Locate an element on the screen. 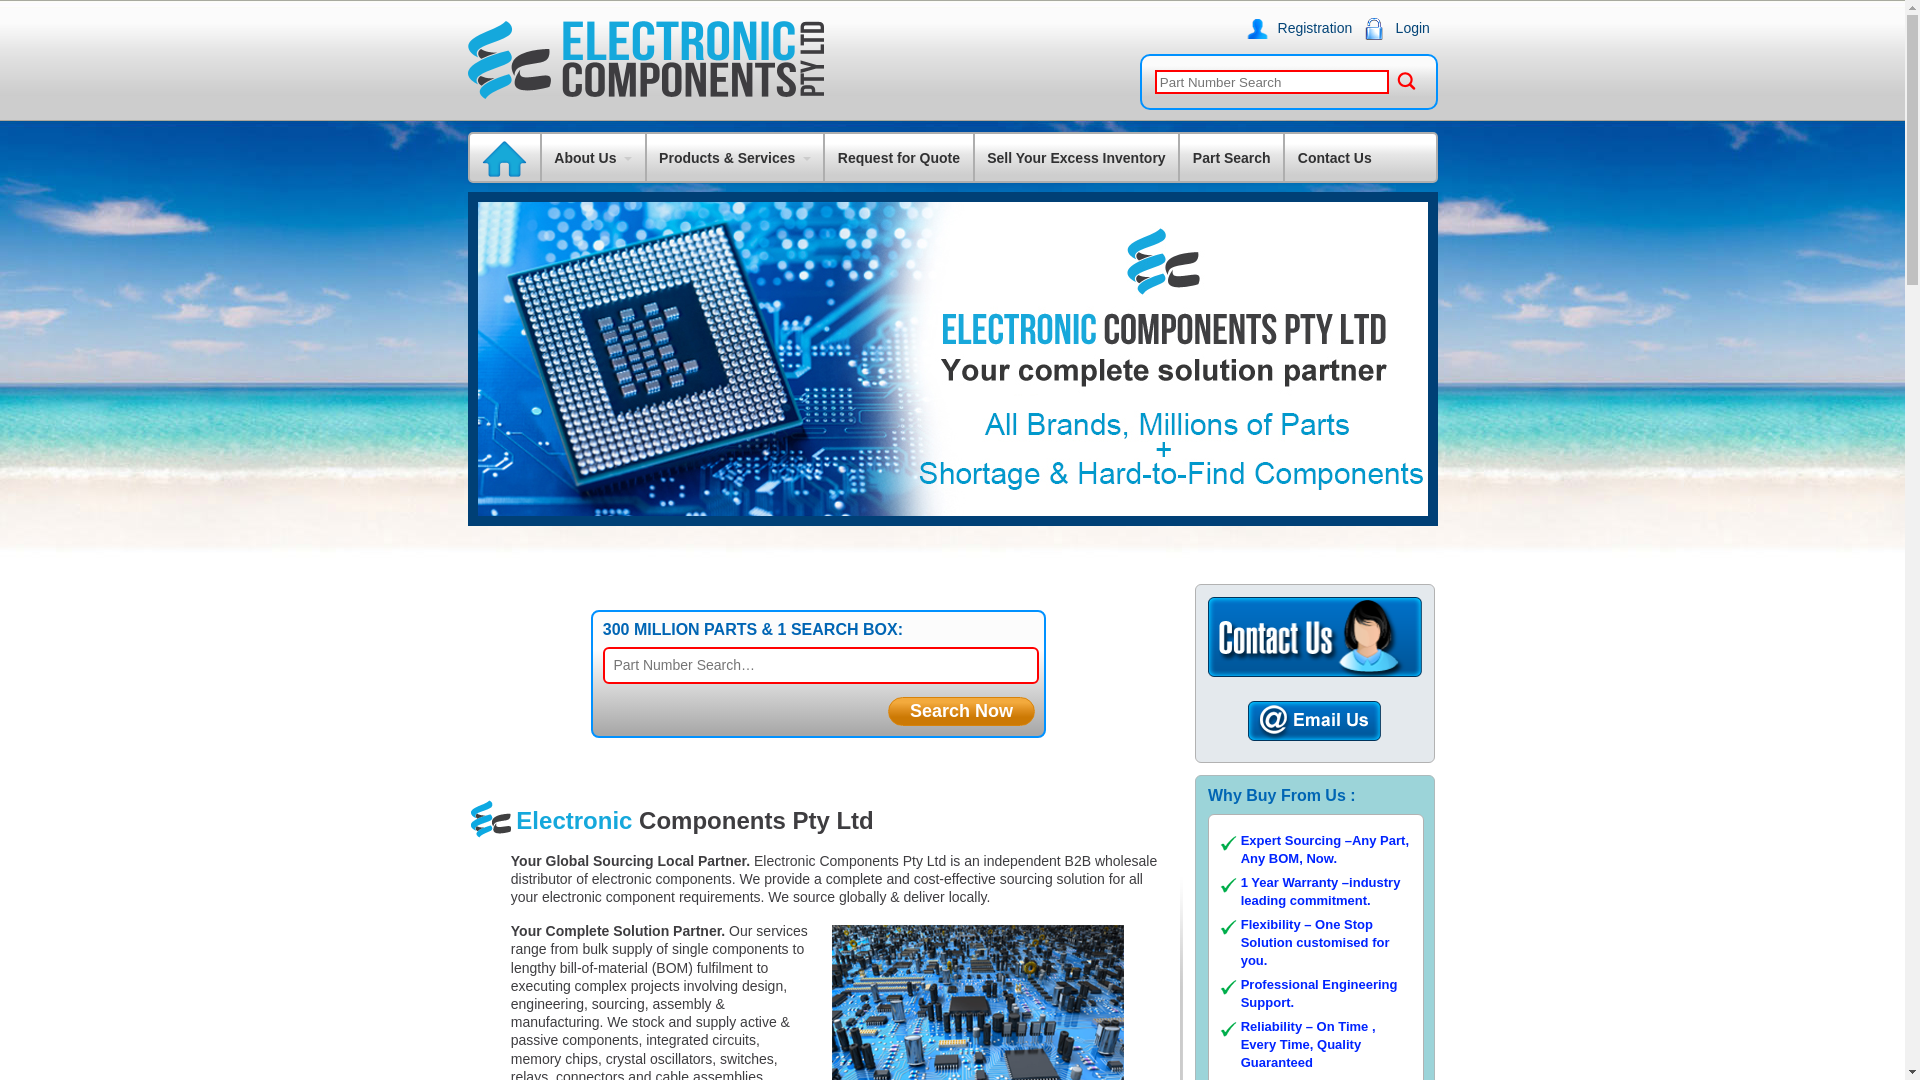  About Us is located at coordinates (594, 158).